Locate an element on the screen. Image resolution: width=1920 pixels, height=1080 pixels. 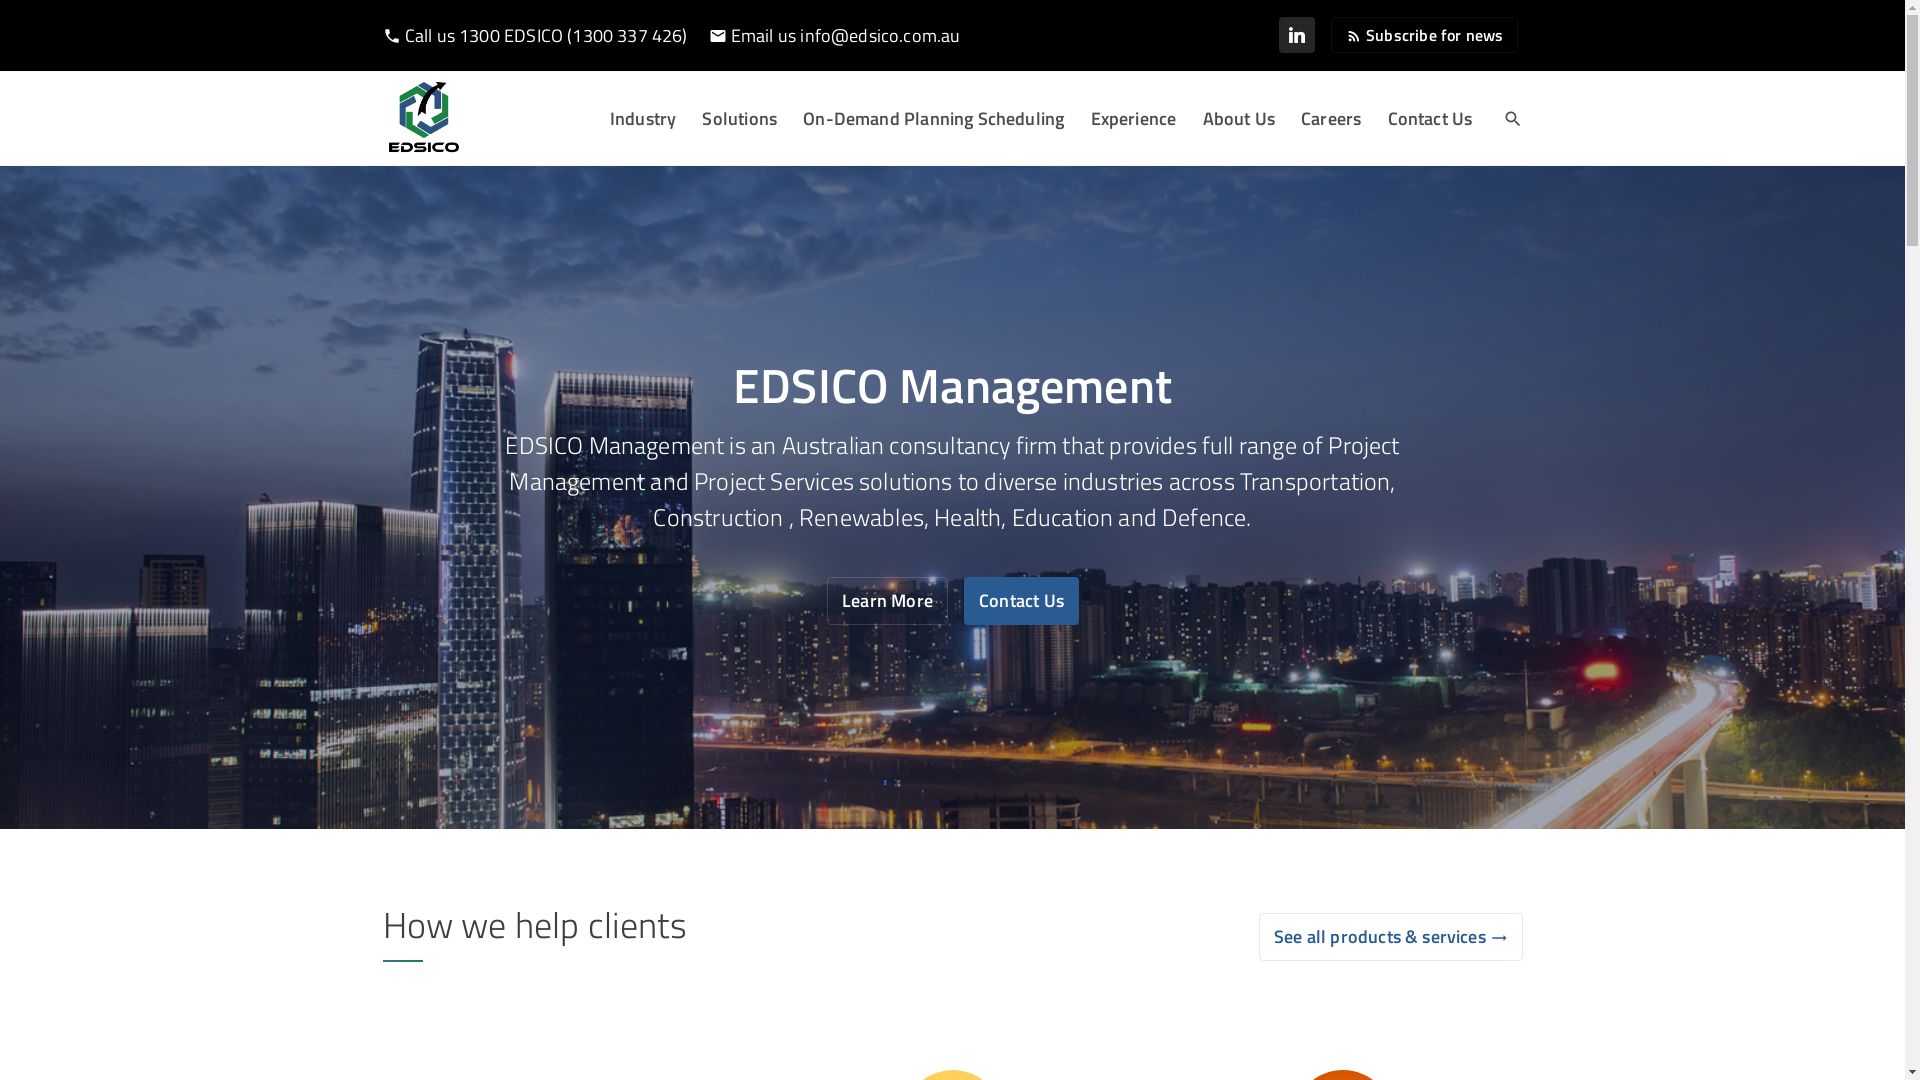
Solutions is located at coordinates (740, 118).